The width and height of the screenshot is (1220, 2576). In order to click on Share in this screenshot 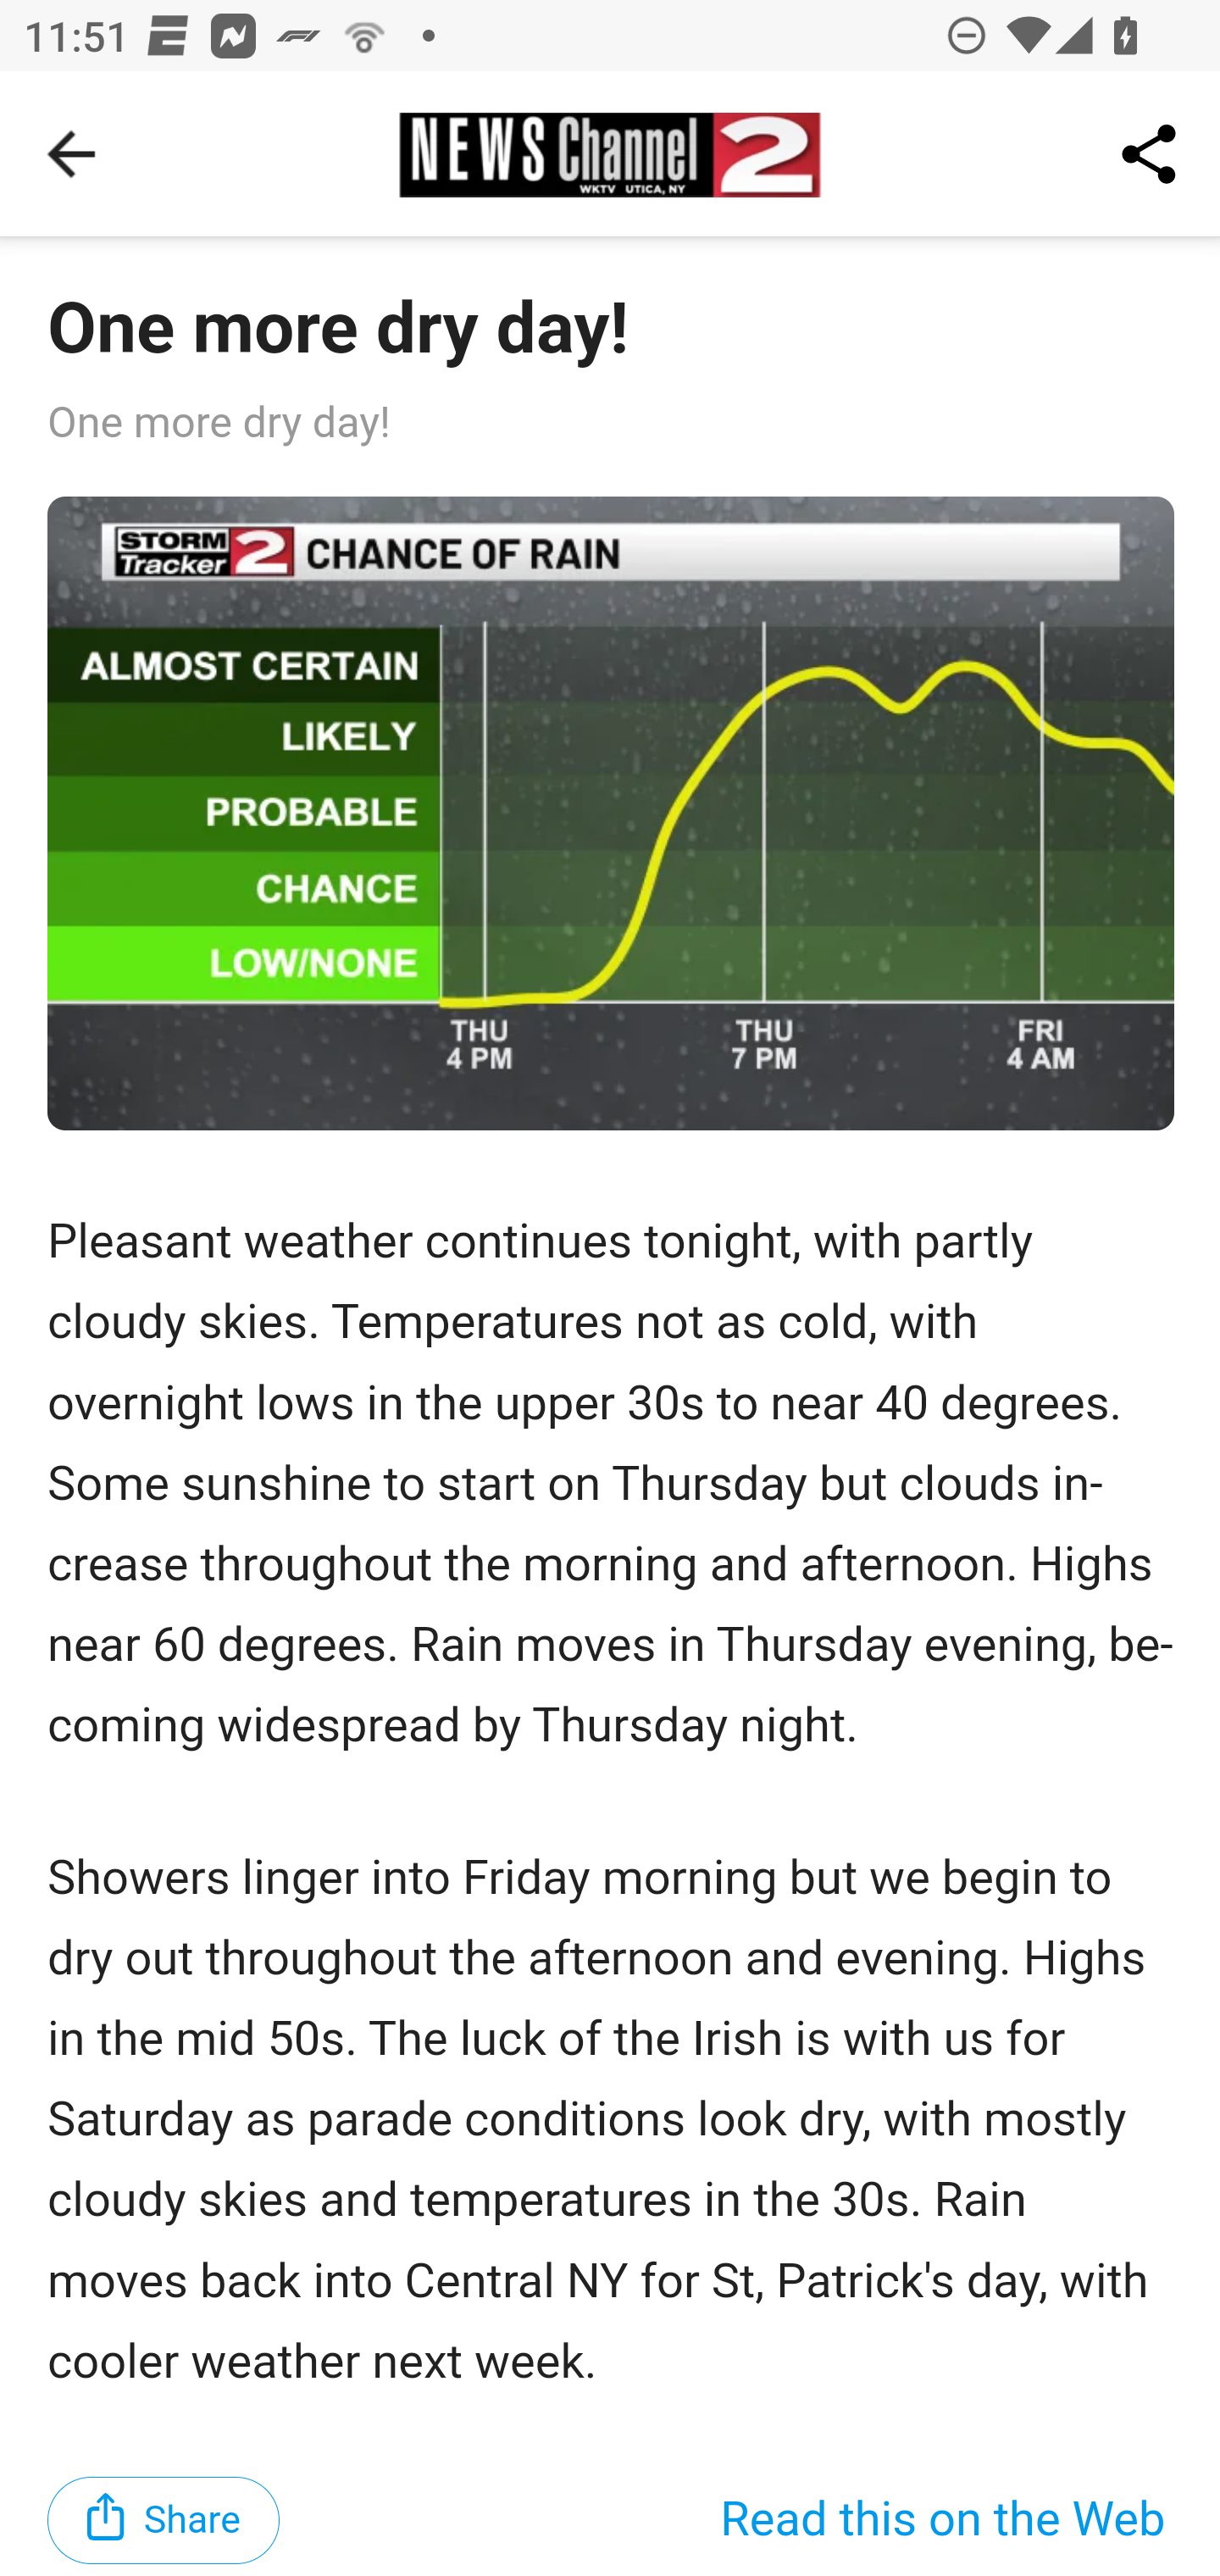, I will do `click(164, 2518)`.